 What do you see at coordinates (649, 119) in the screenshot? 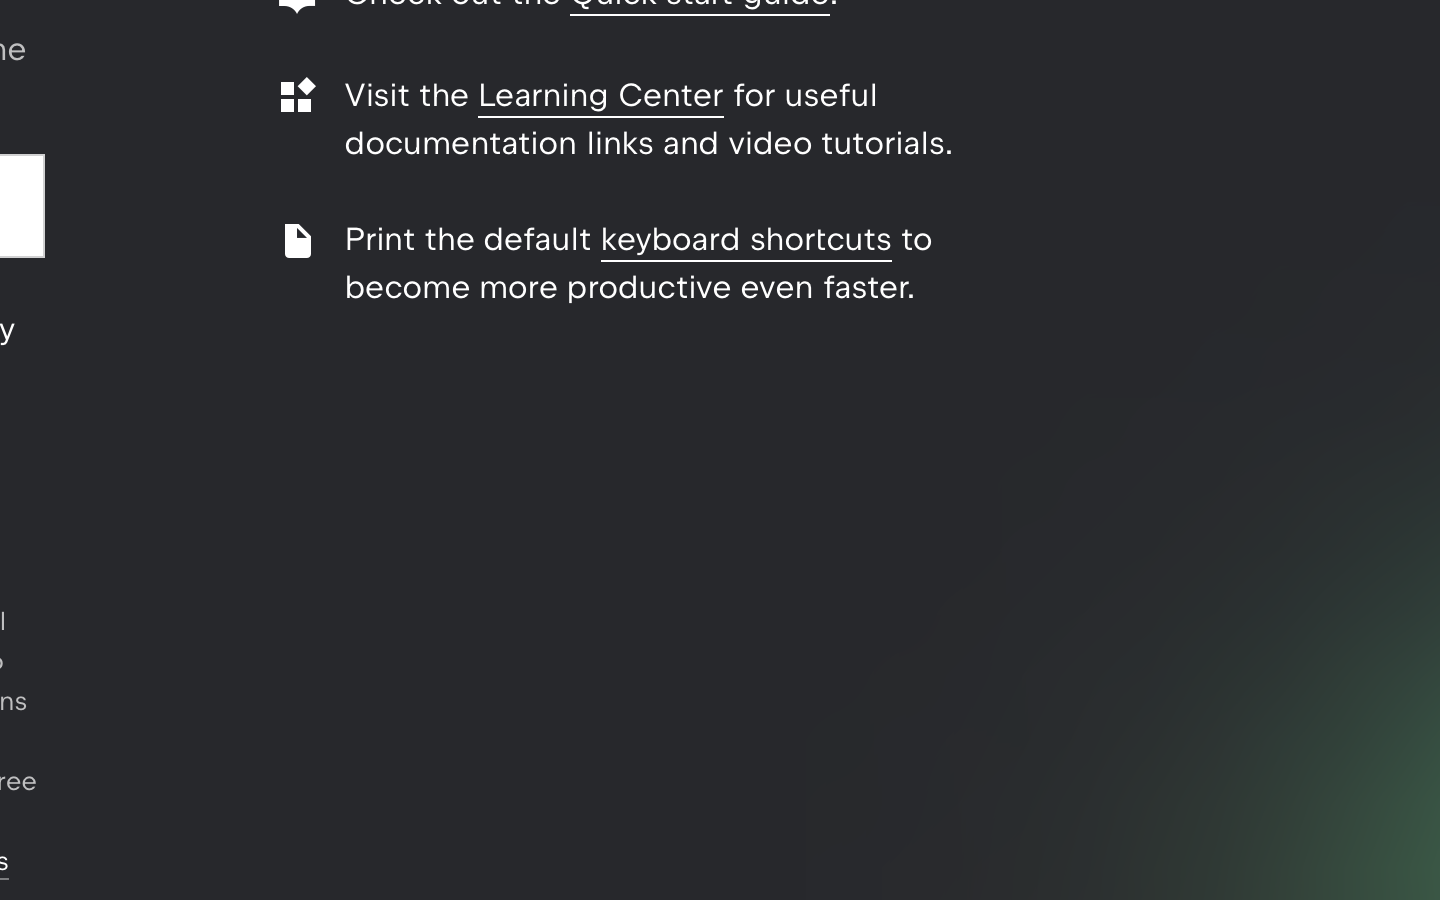
I see `for useful documentation links and video tutorials.` at bounding box center [649, 119].